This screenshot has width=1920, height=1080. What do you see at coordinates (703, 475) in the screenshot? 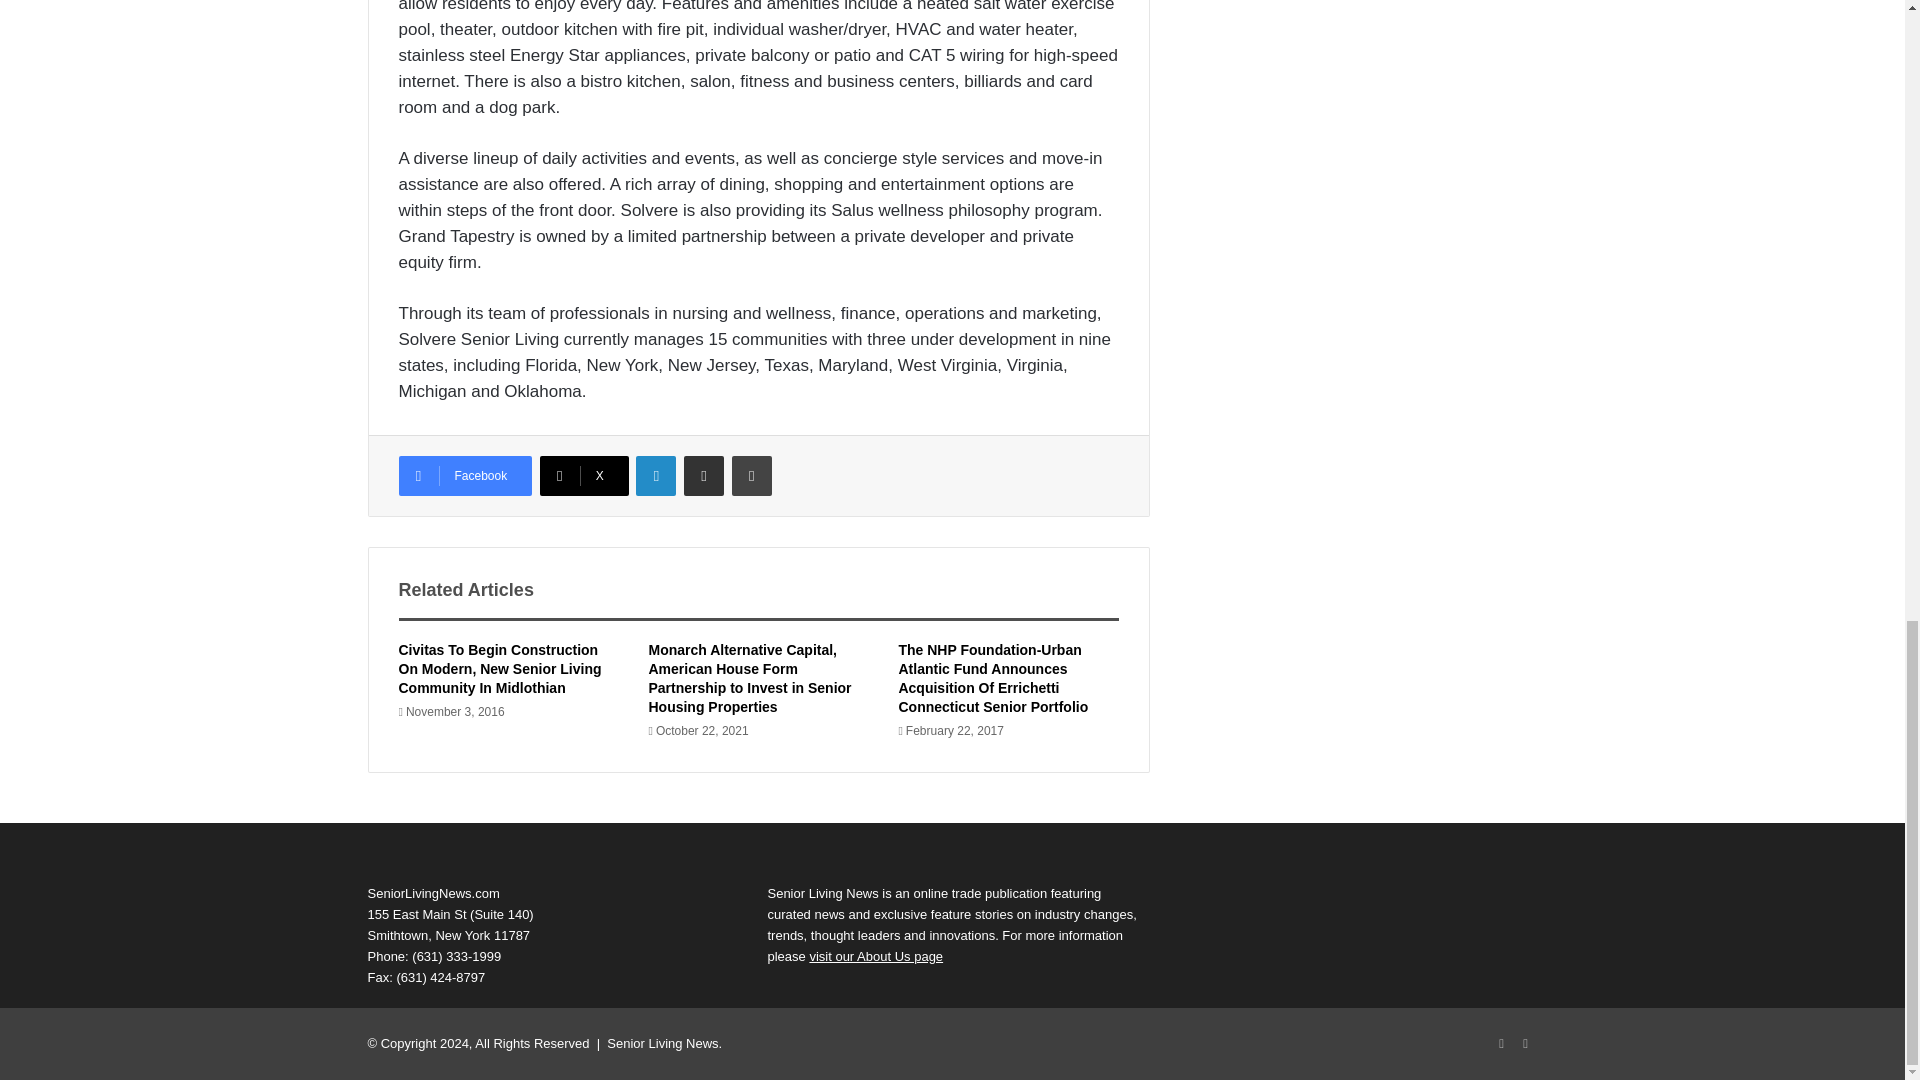
I see `Share via Email` at bounding box center [703, 475].